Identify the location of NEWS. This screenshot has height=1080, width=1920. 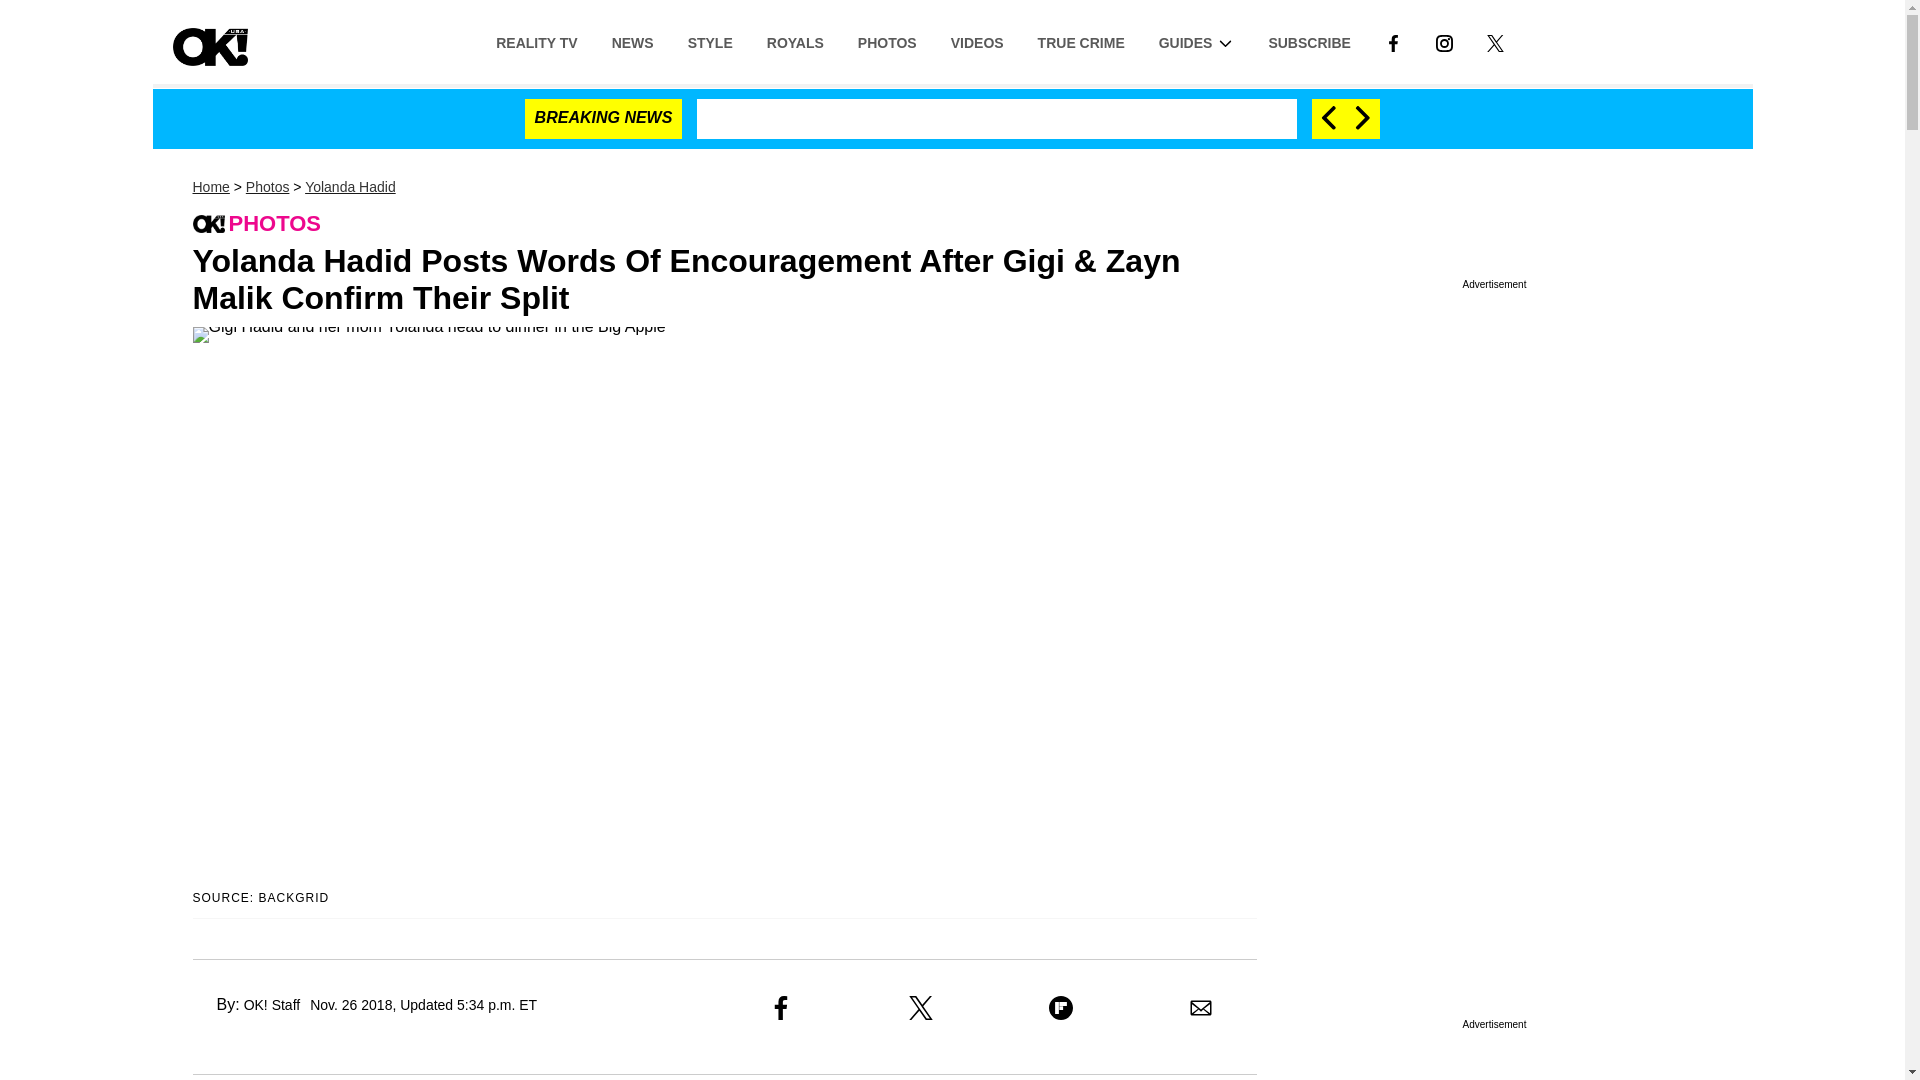
(632, 41).